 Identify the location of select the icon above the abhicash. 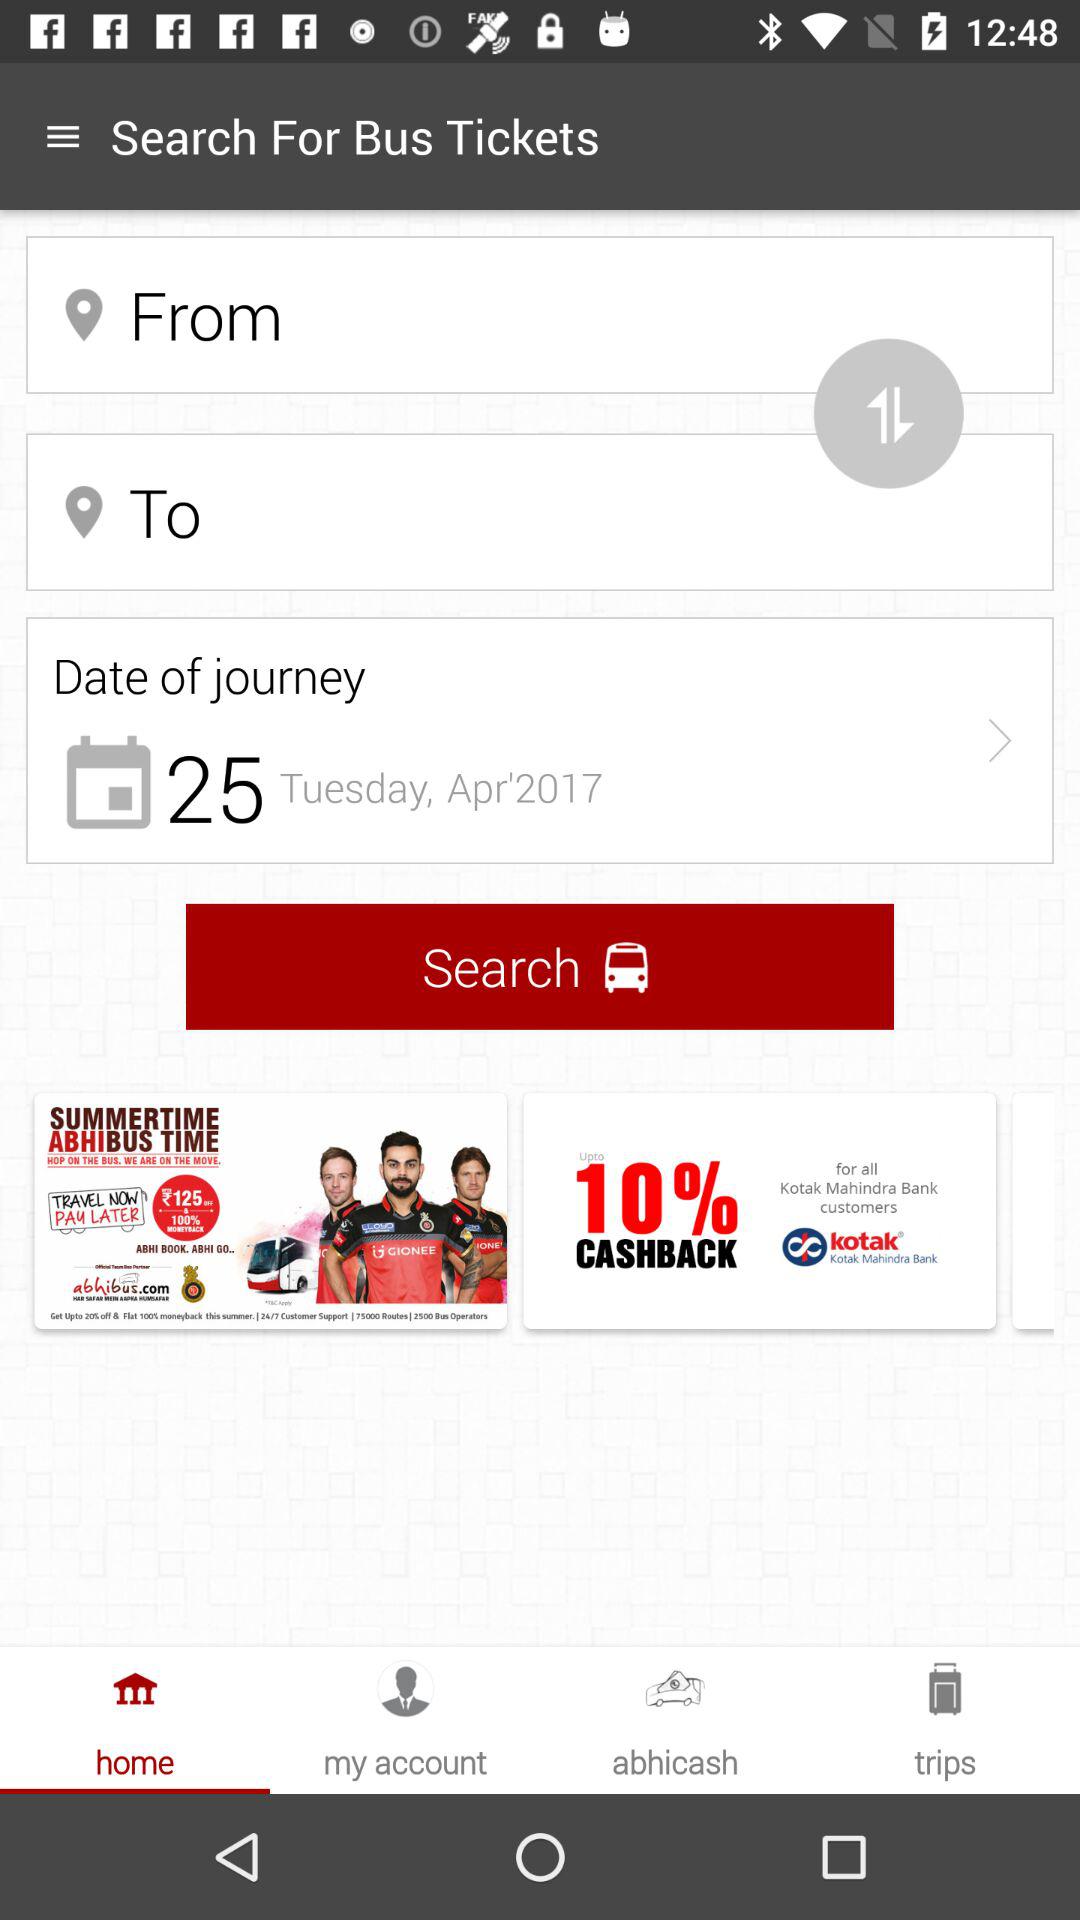
(675, 1688).